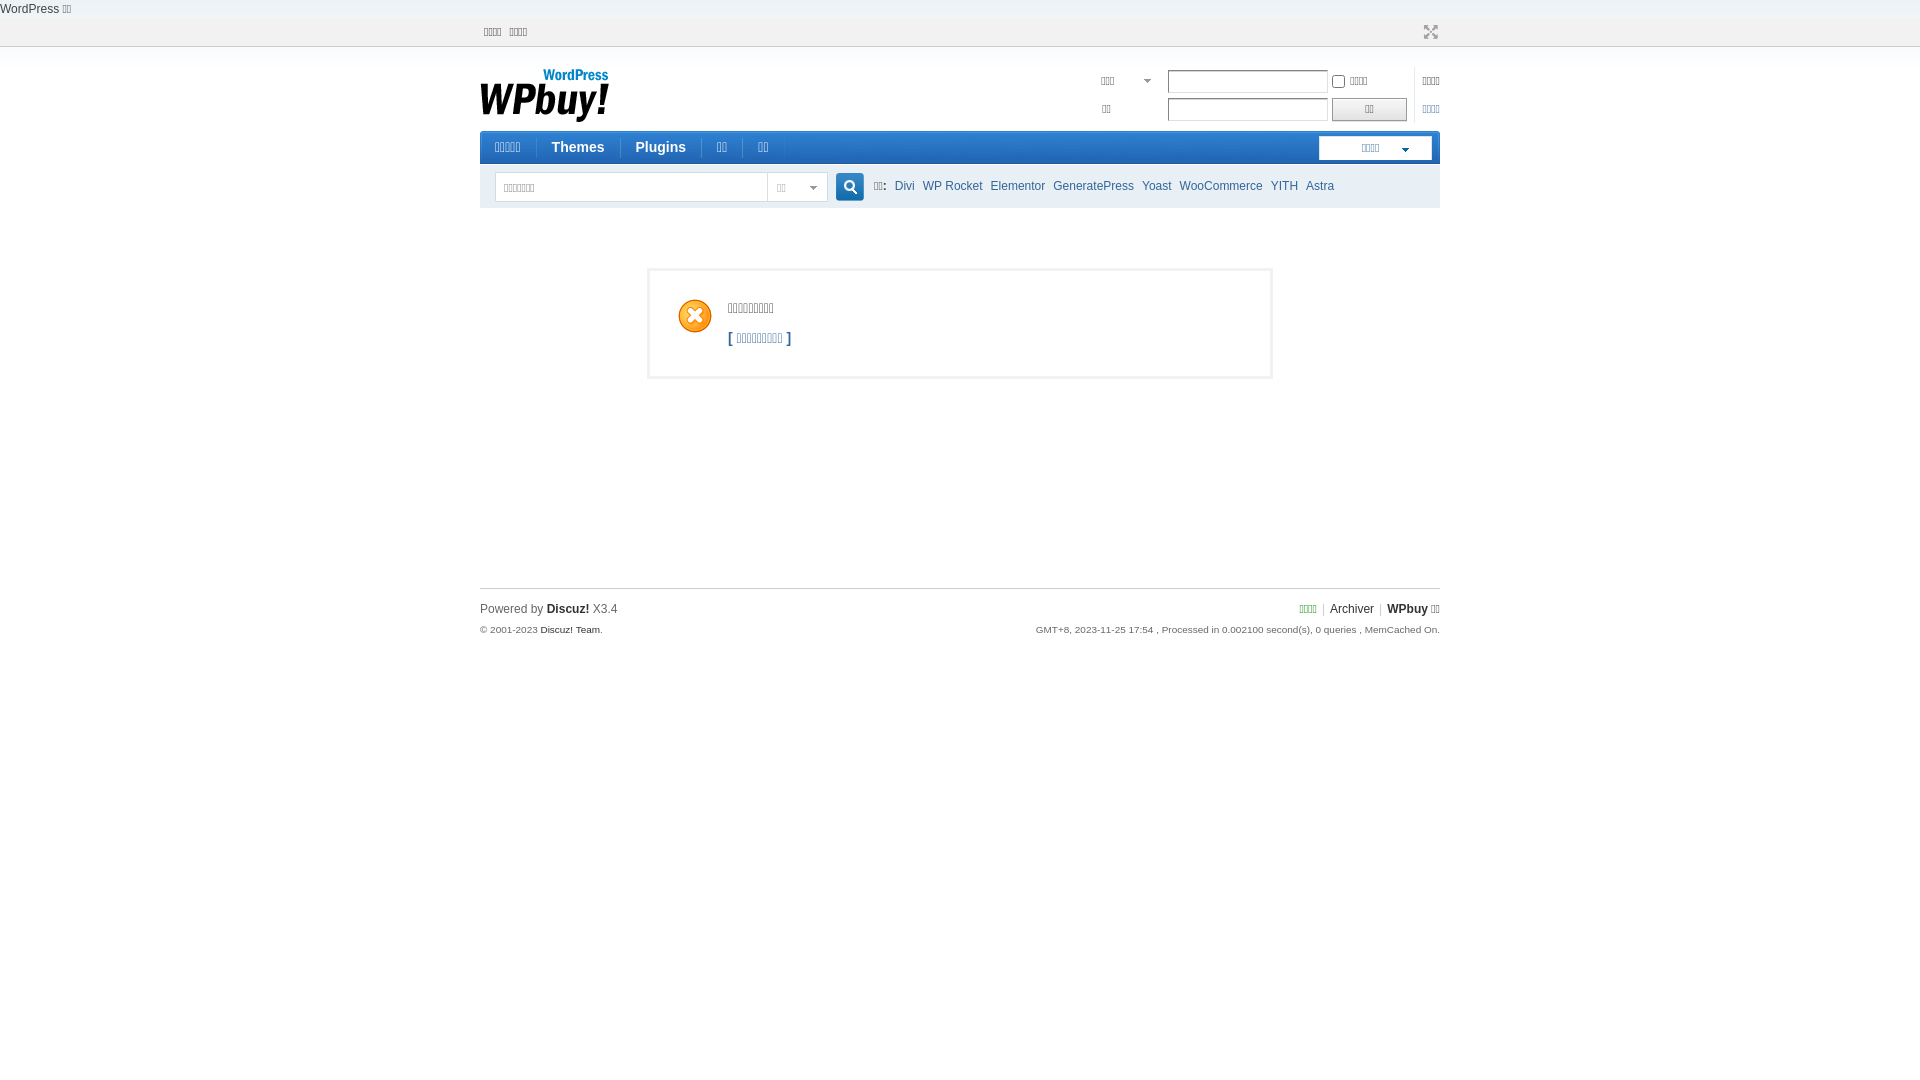 Image resolution: width=1920 pixels, height=1080 pixels. I want to click on true, so click(842, 188).